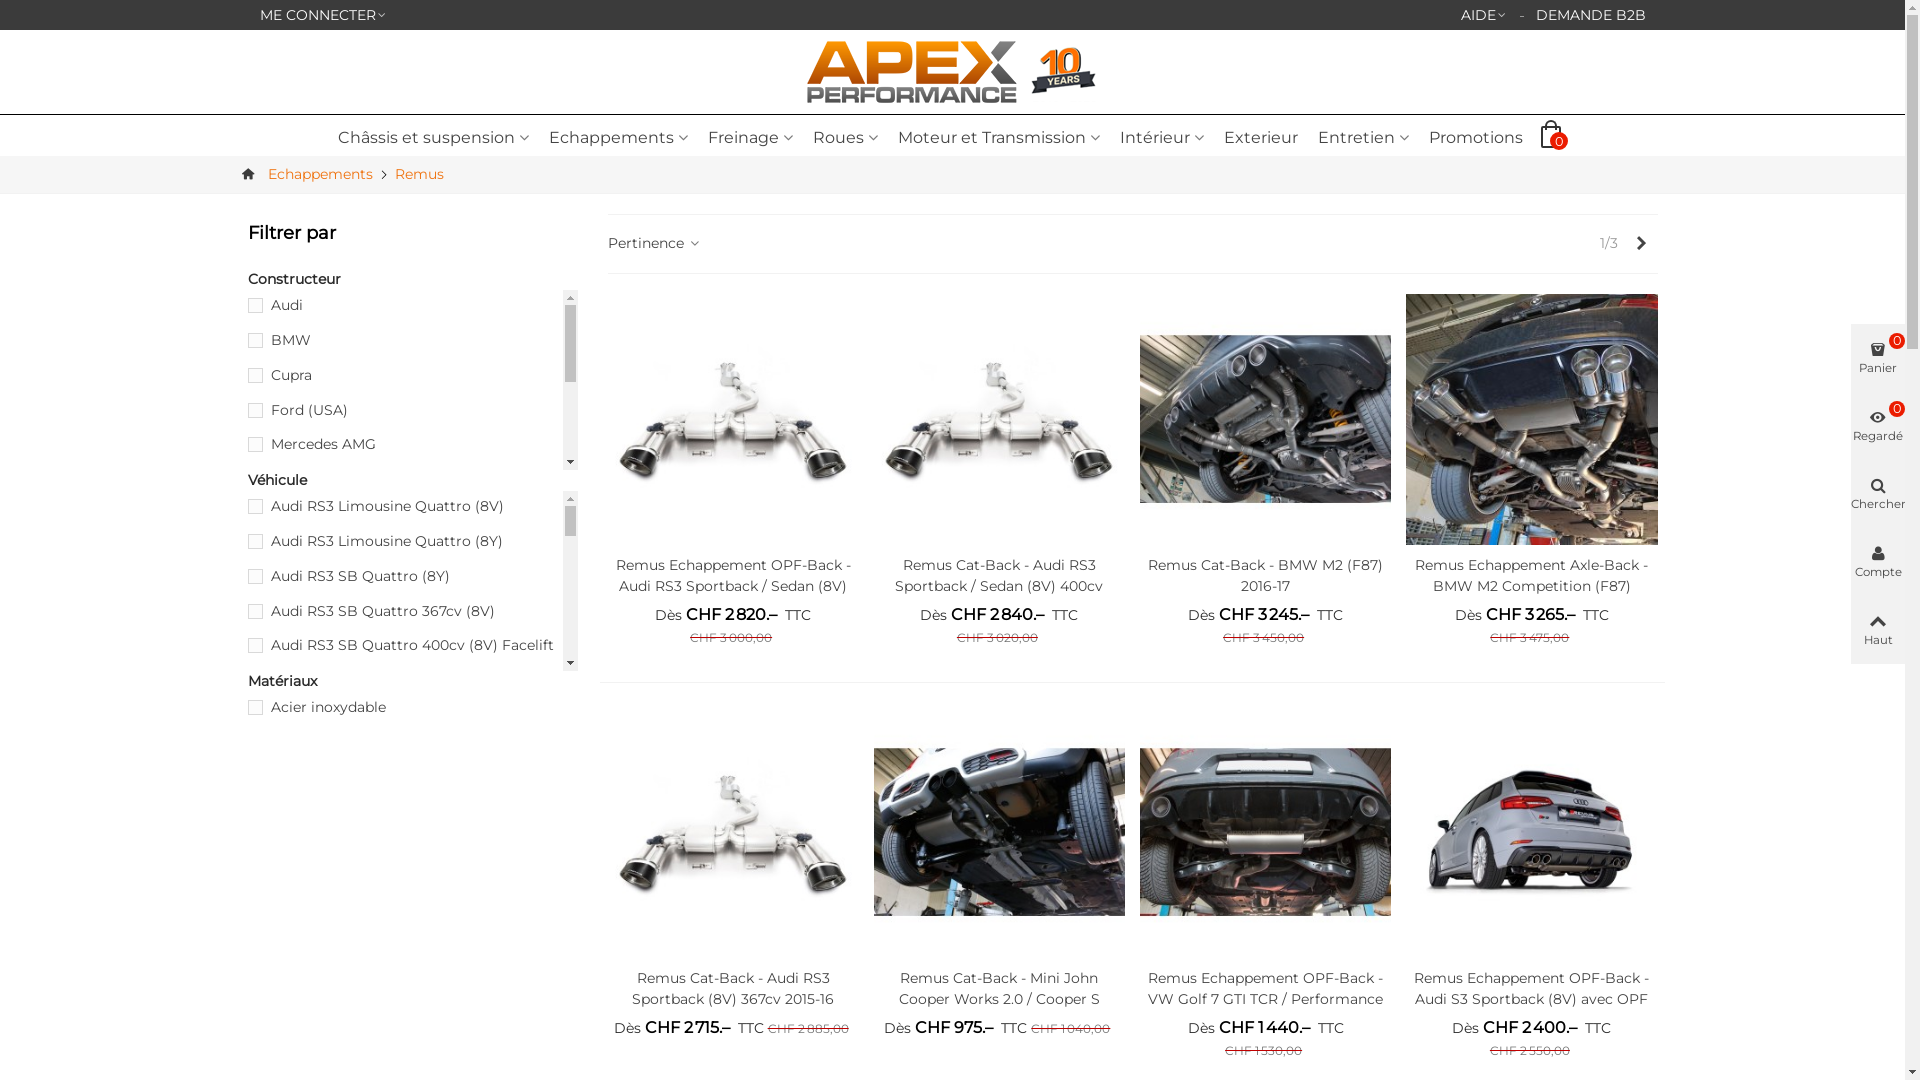 The width and height of the screenshot is (1920, 1080). What do you see at coordinates (418, 174) in the screenshot?
I see `Remus` at bounding box center [418, 174].